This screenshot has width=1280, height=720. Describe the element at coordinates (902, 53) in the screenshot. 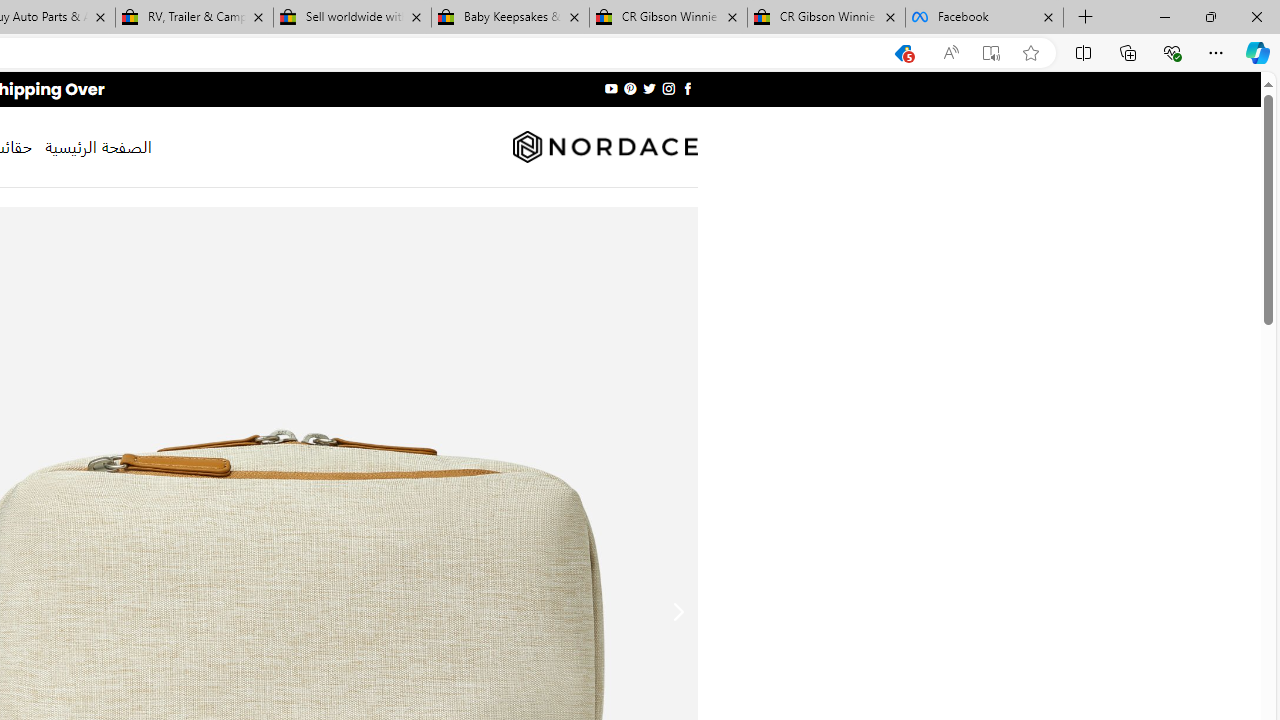

I see `You have the best price!` at that location.